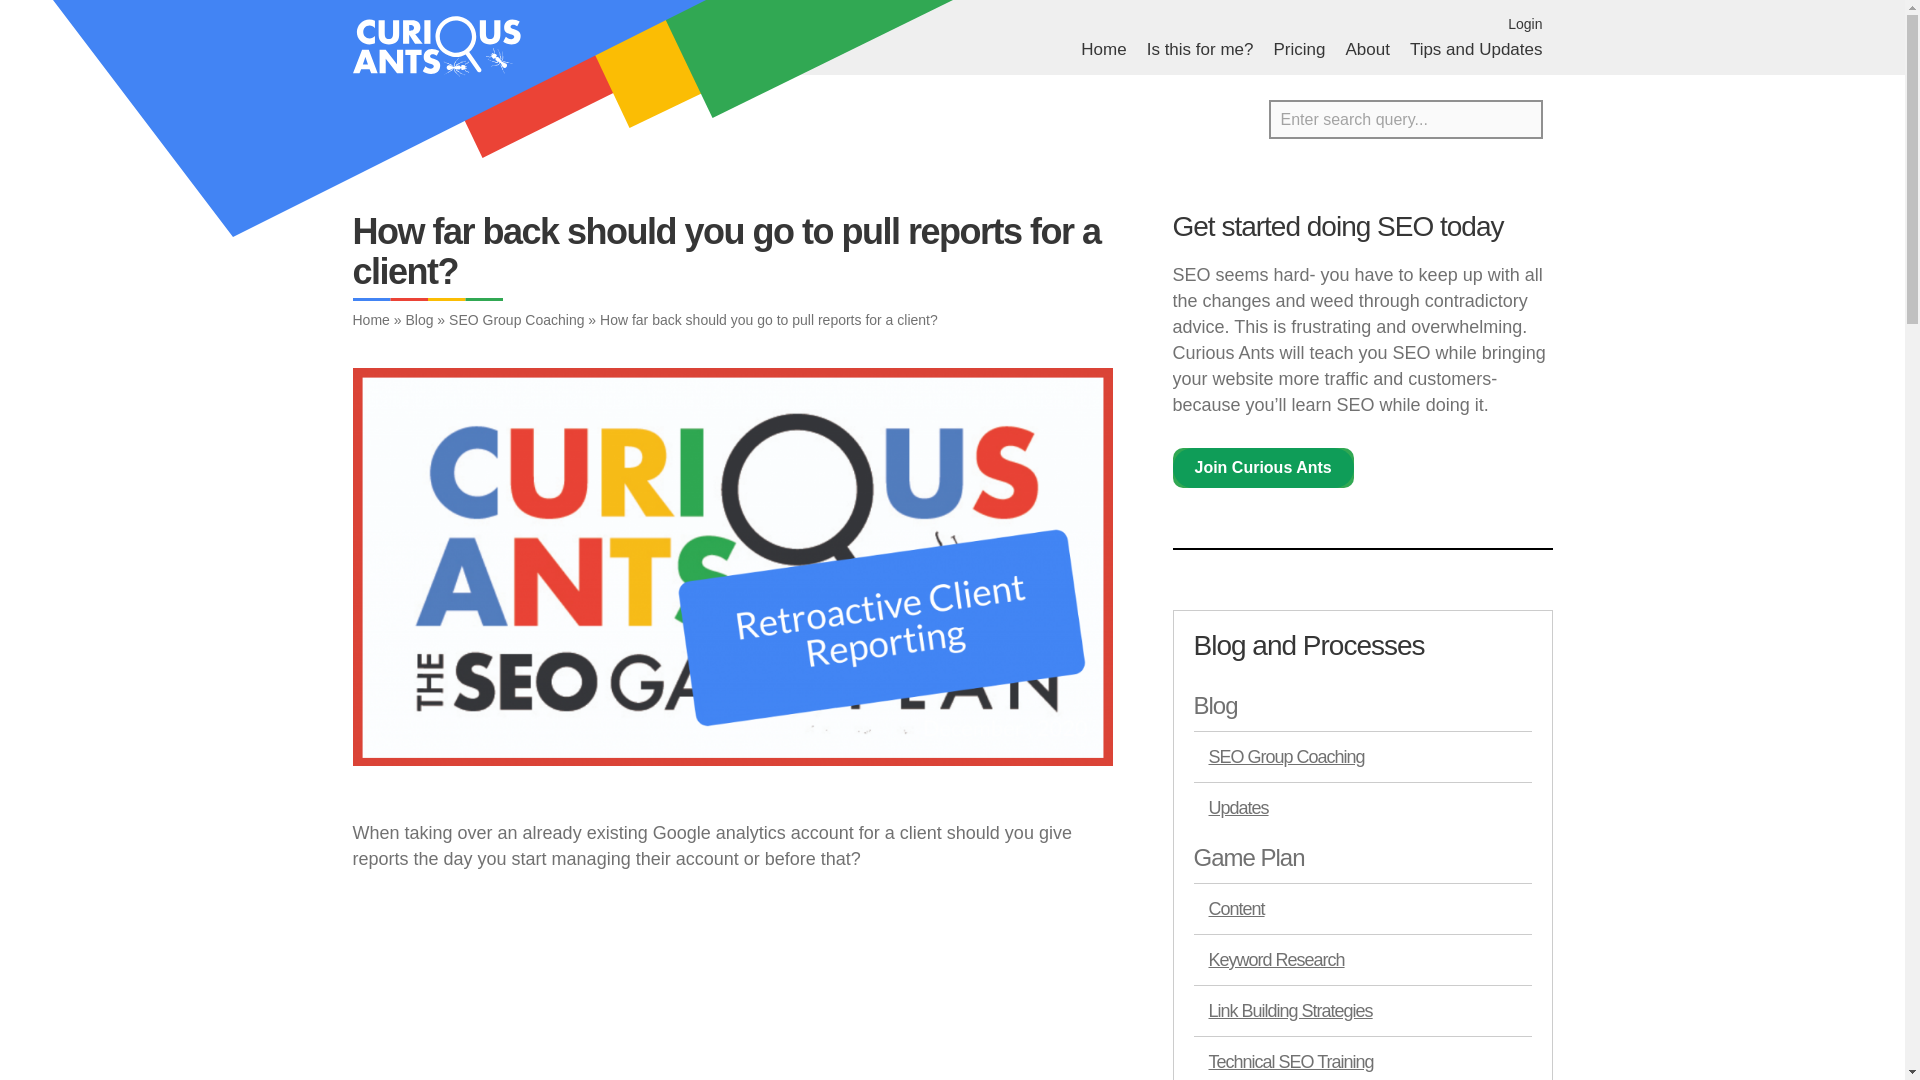 Image resolution: width=1920 pixels, height=1080 pixels. I want to click on Is this for me?, so click(1200, 49).